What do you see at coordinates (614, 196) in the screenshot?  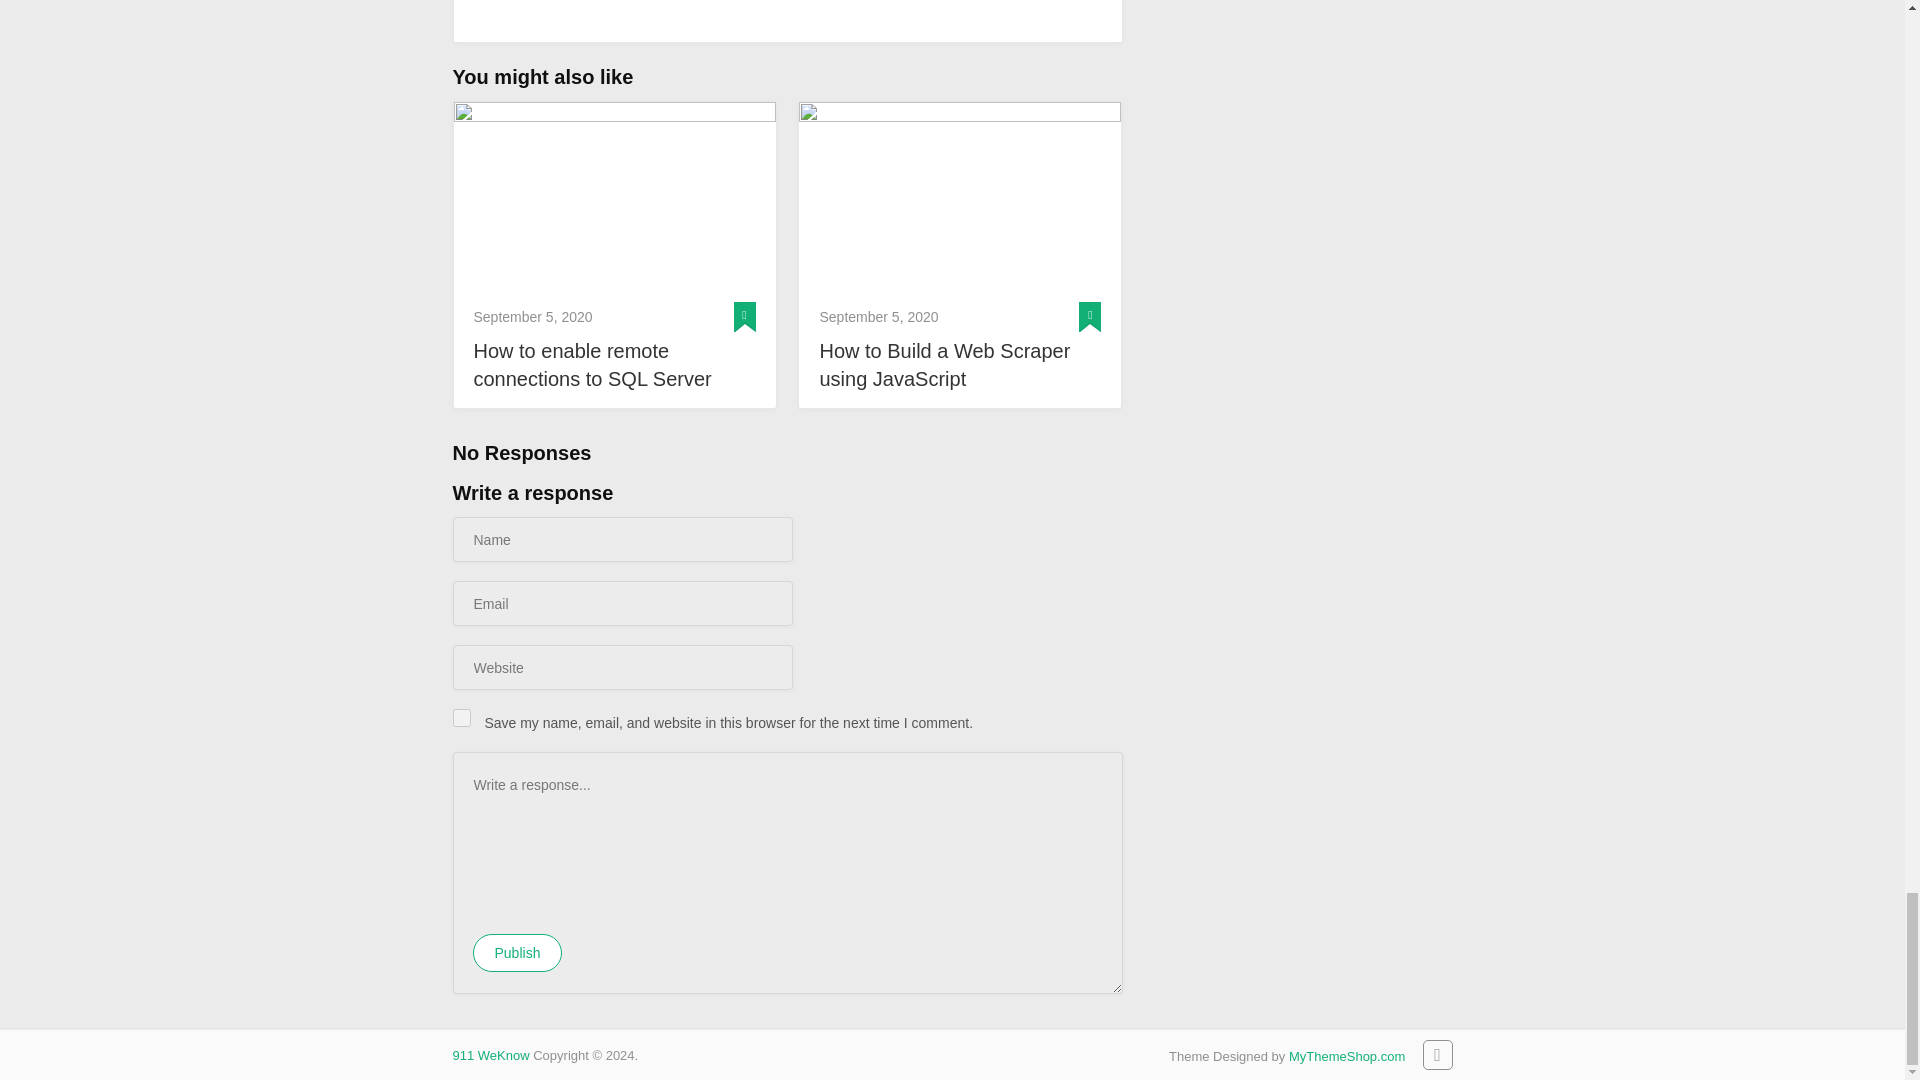 I see `How to enable remote connections to SQL Server` at bounding box center [614, 196].